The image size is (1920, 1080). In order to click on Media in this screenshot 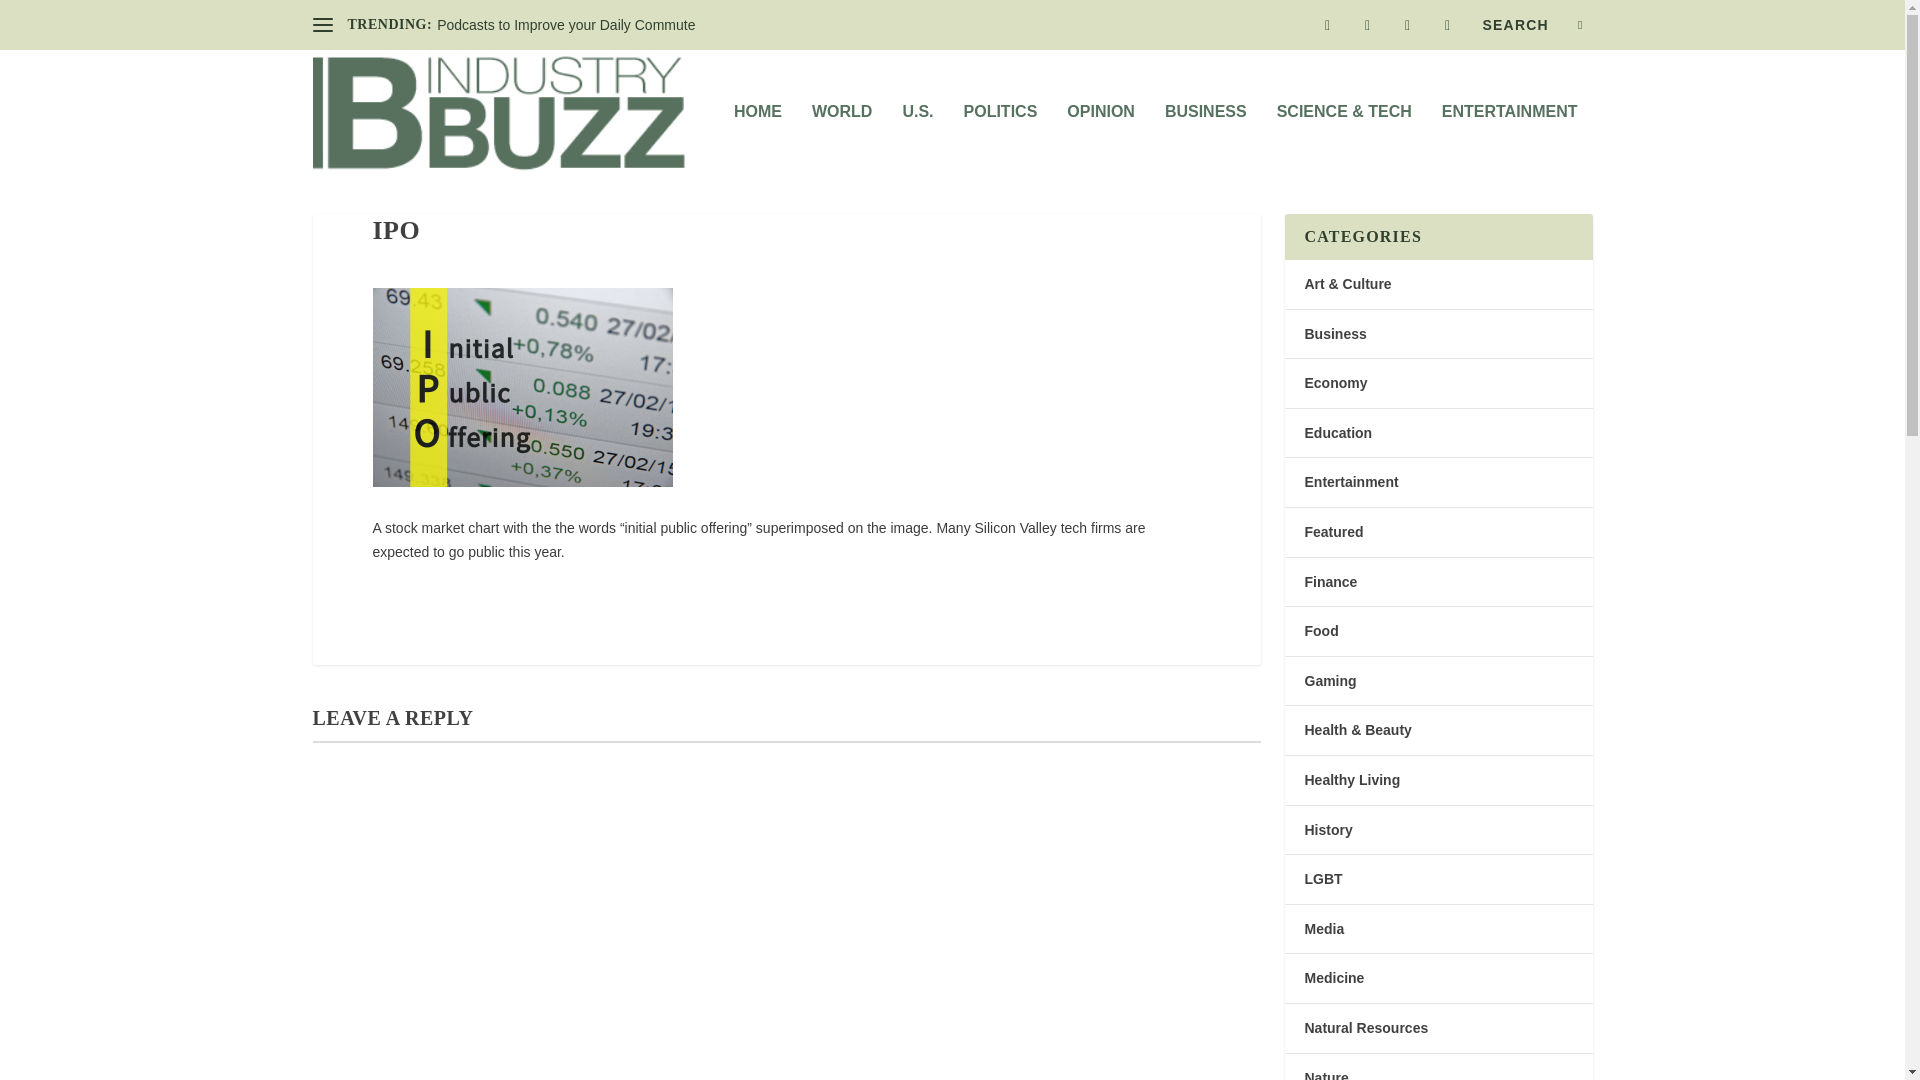, I will do `click(1324, 929)`.